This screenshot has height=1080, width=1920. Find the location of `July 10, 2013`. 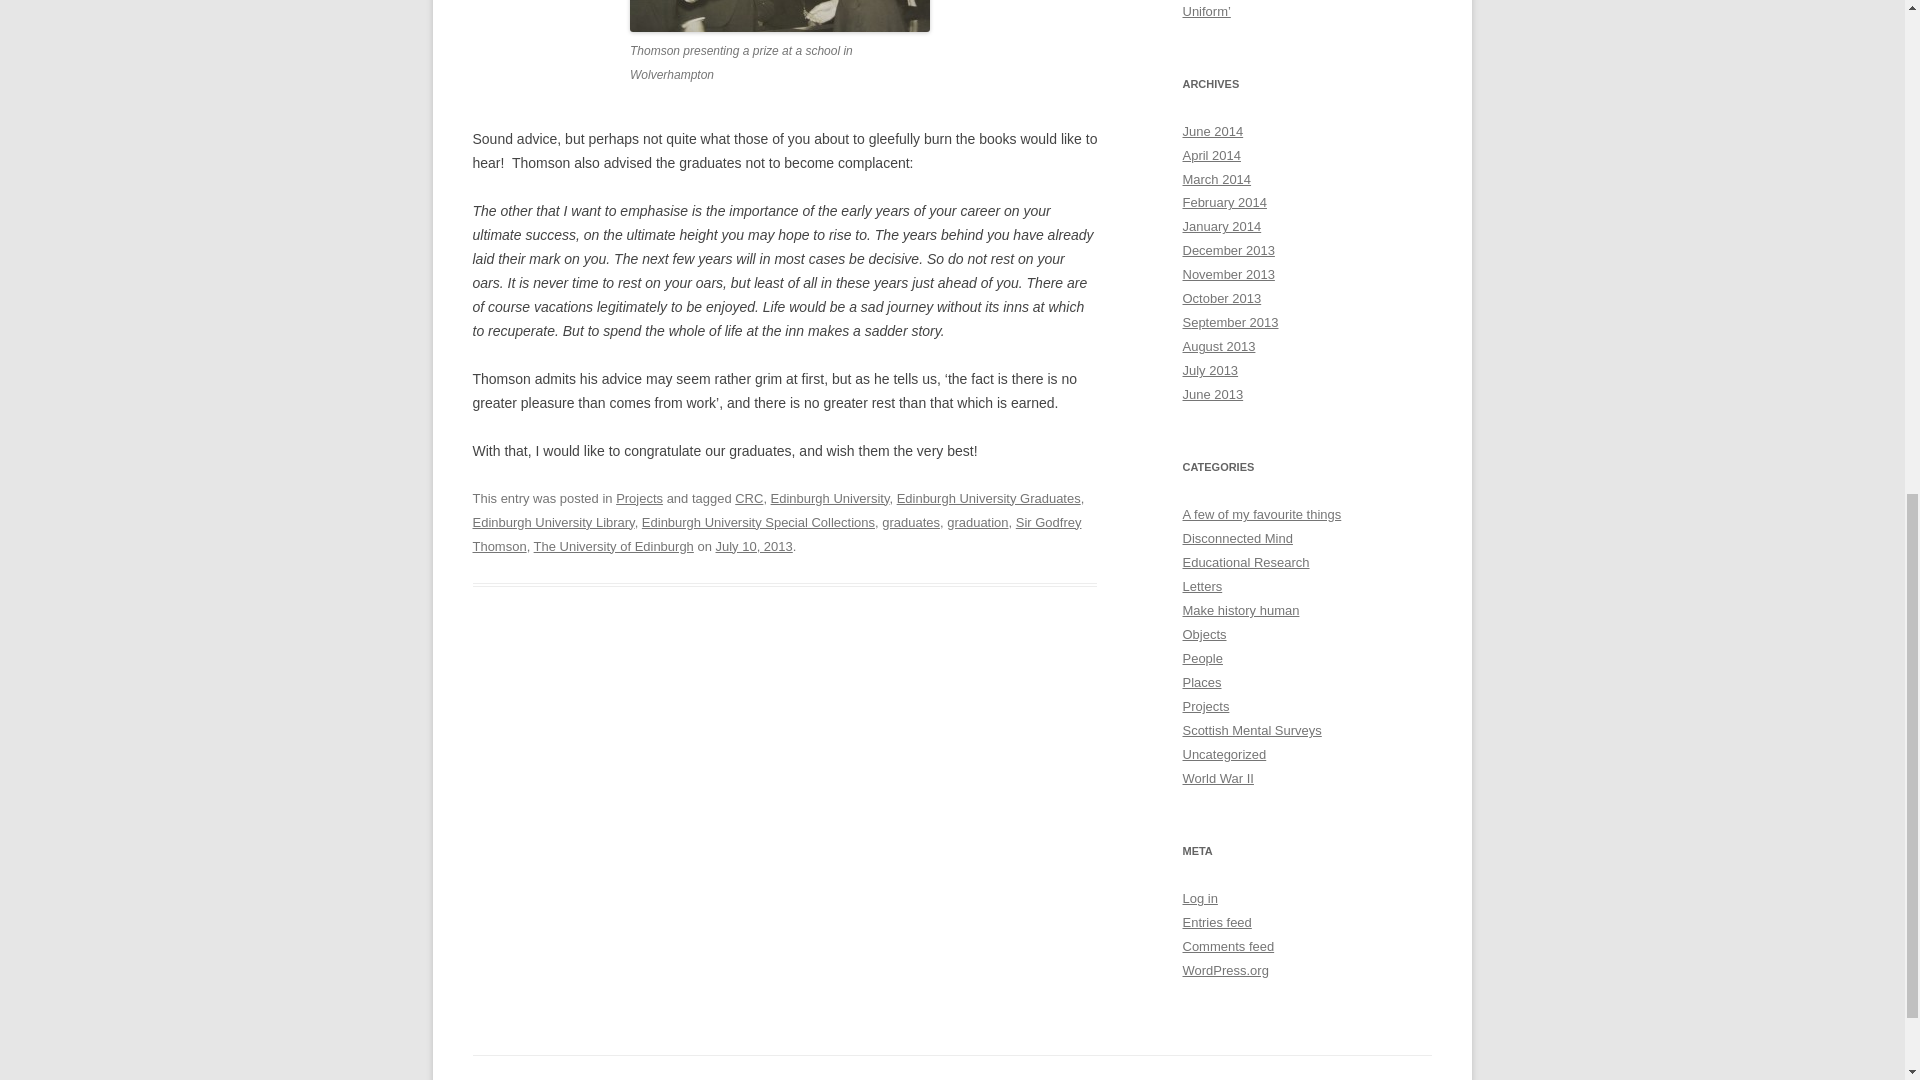

July 10, 2013 is located at coordinates (754, 546).